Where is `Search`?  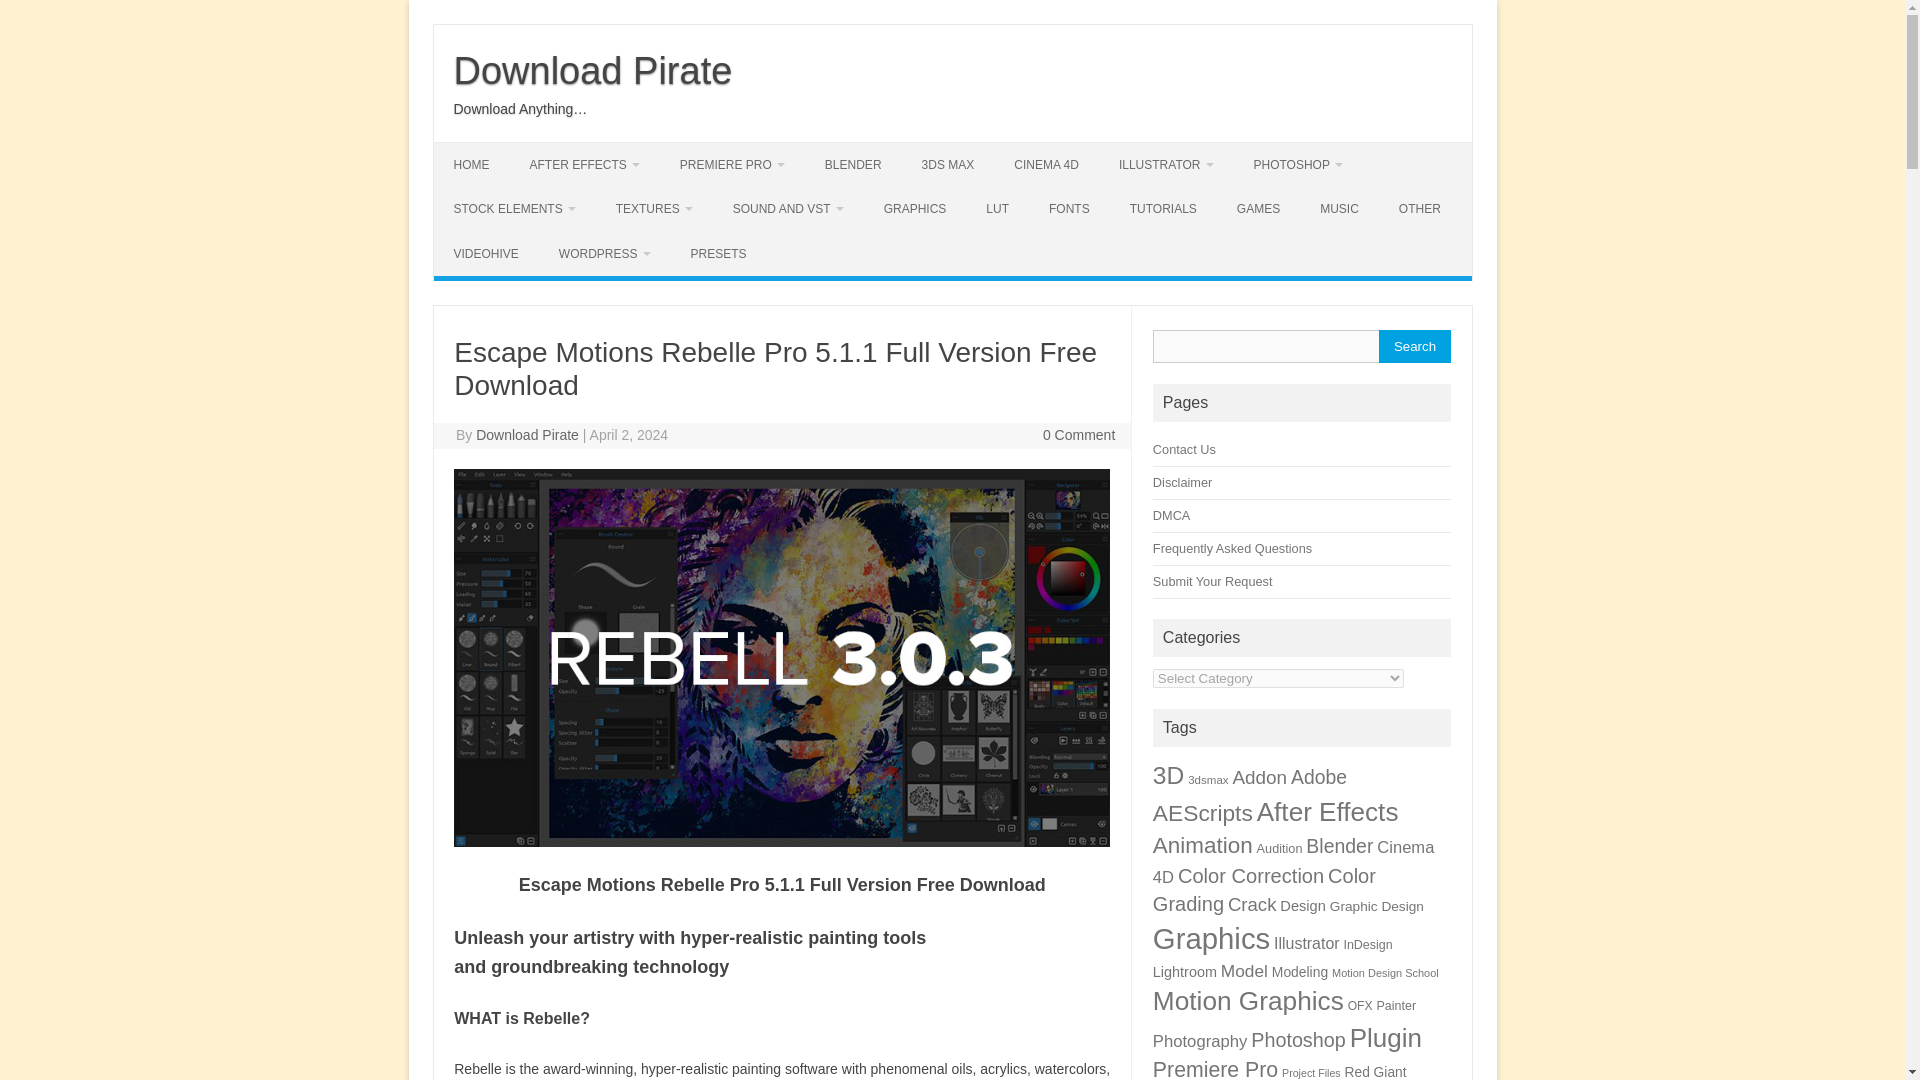 Search is located at coordinates (1414, 346).